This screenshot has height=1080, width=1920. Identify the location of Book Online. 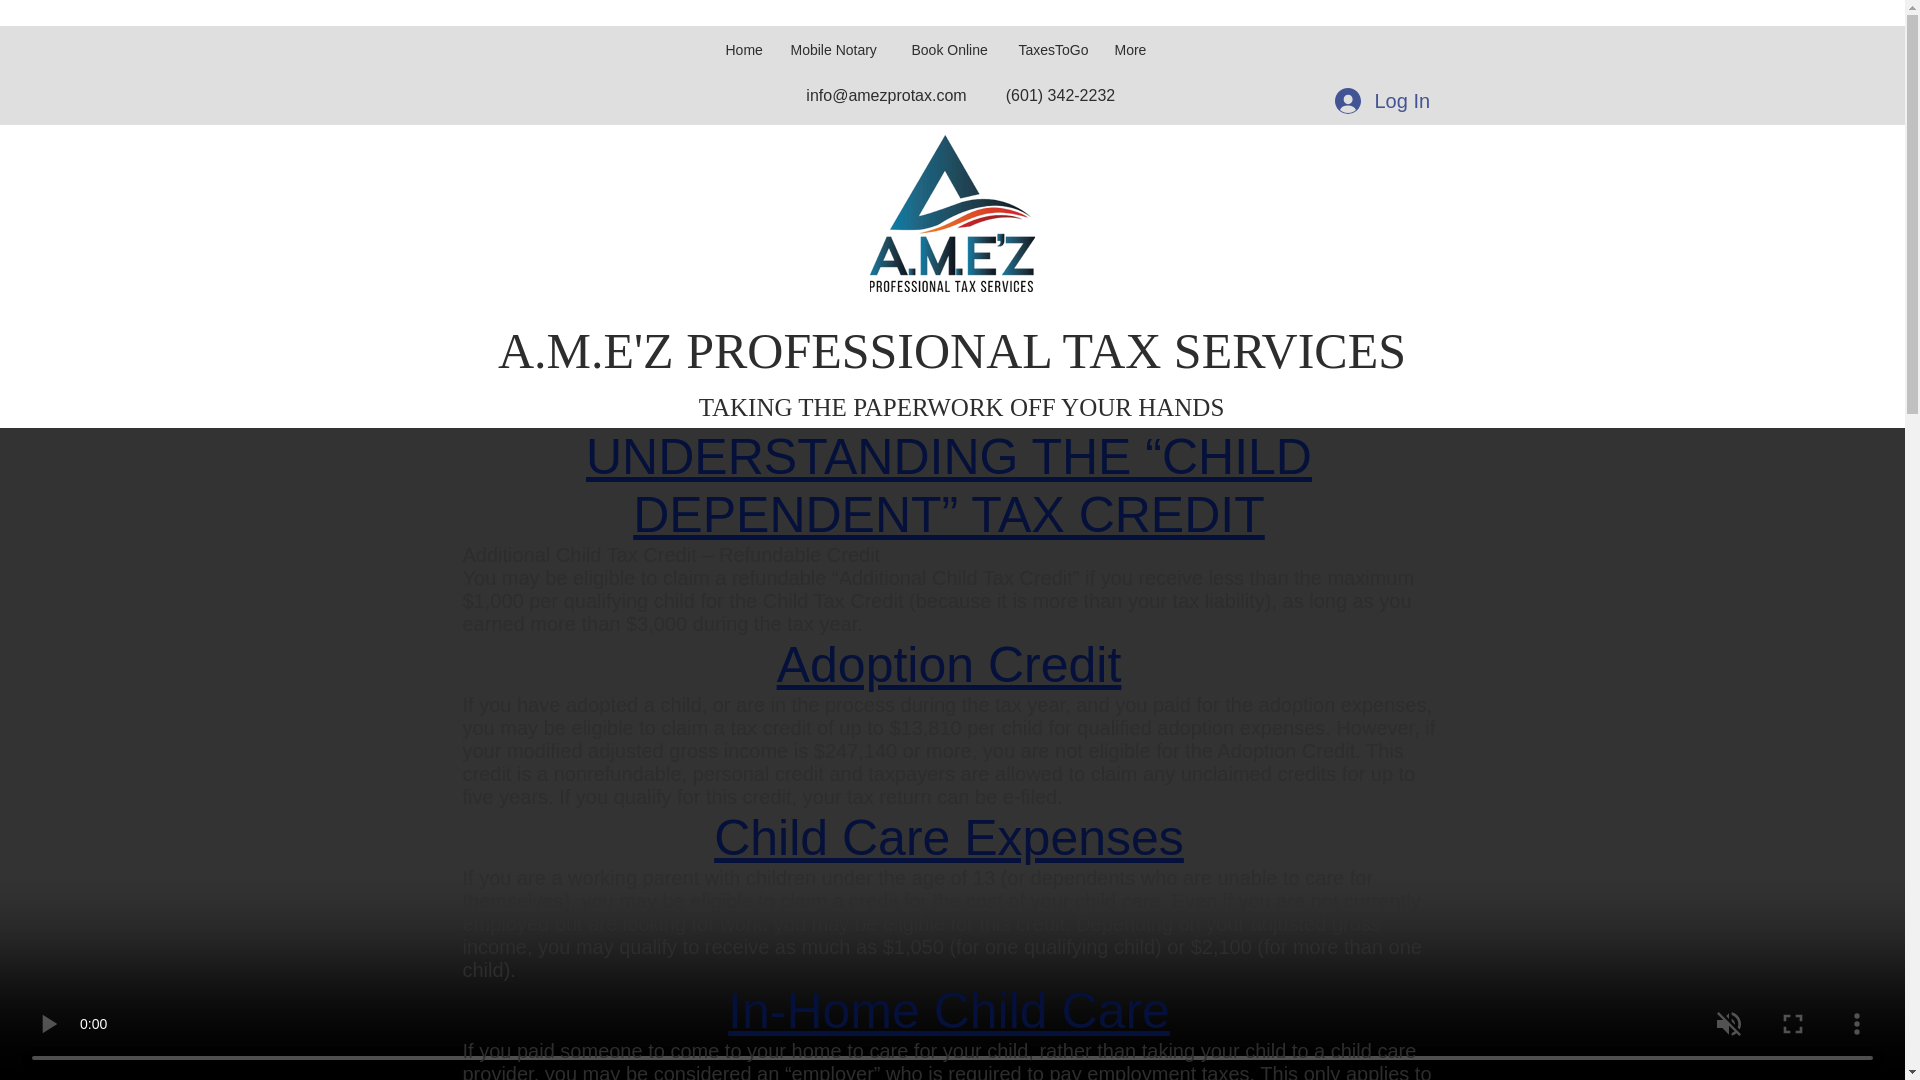
(951, 40).